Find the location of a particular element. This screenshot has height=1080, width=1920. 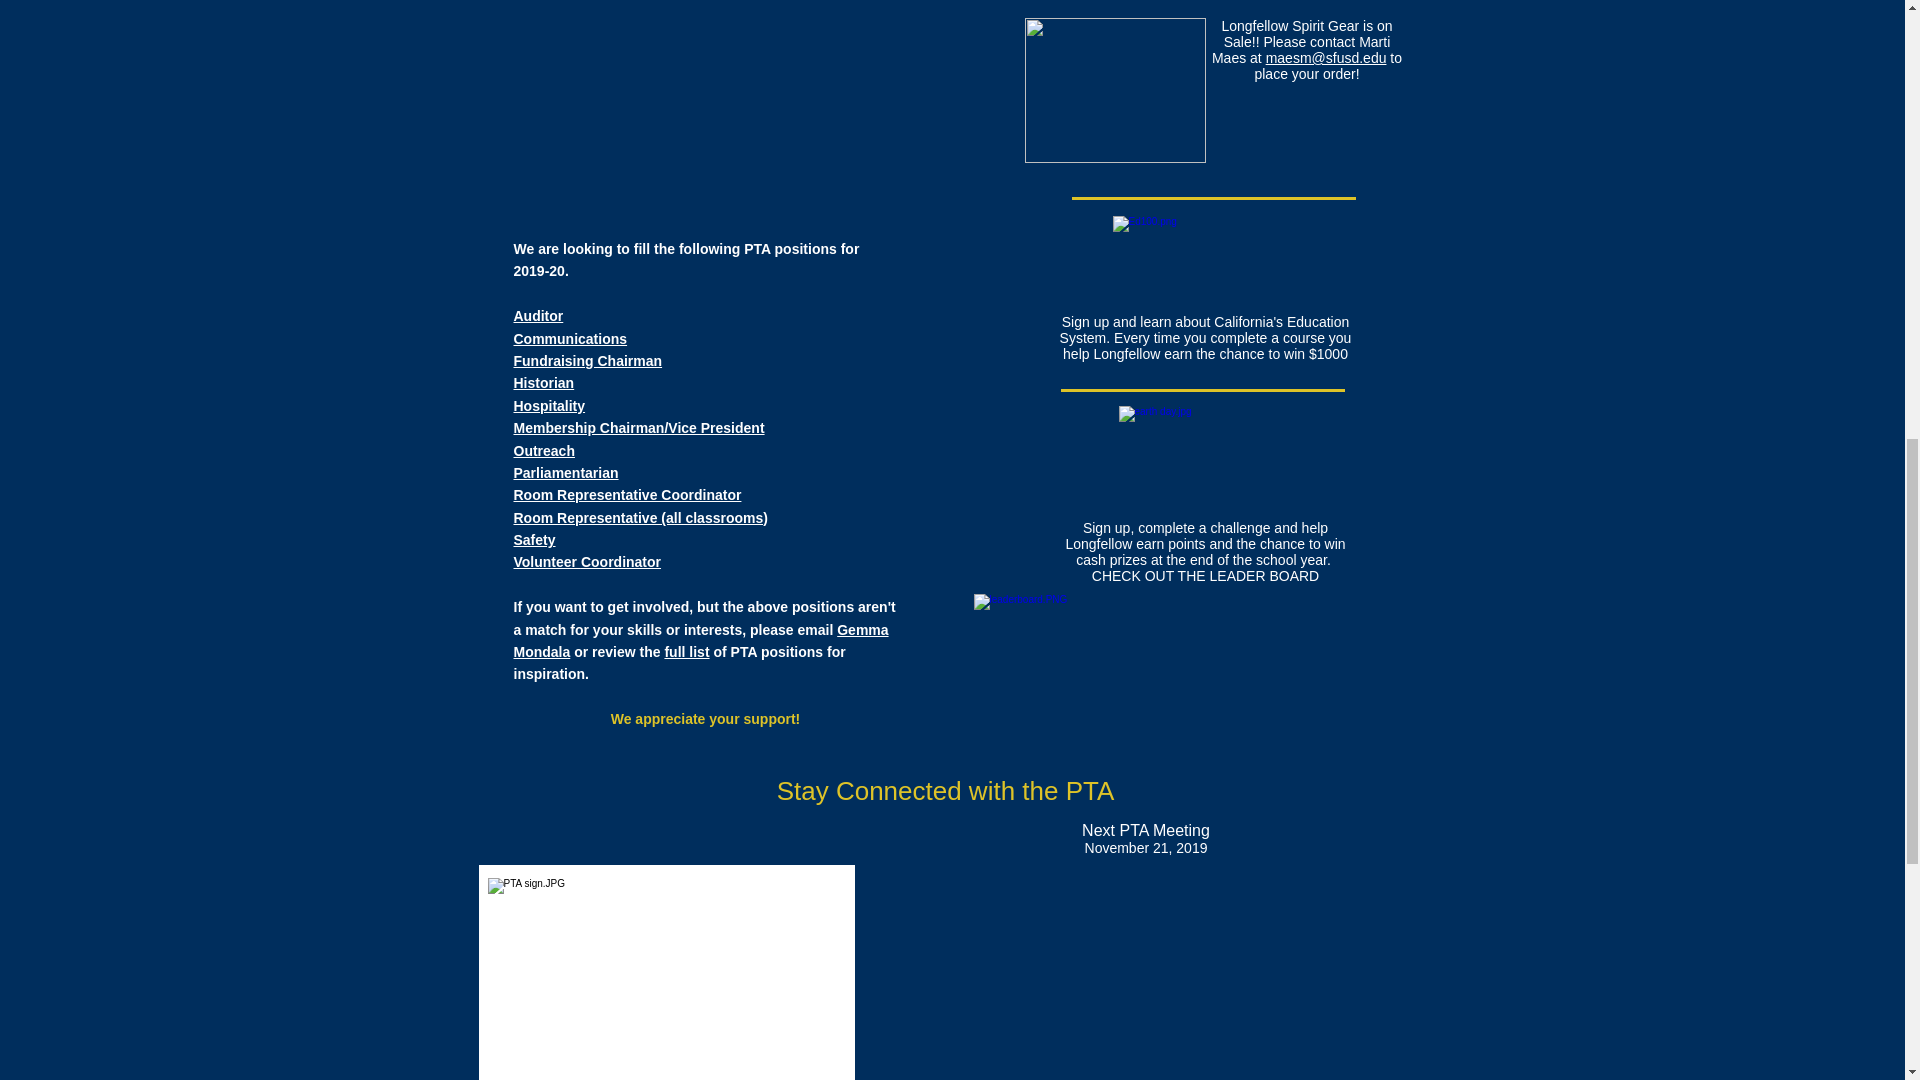

Parliamentarian is located at coordinates (566, 472).